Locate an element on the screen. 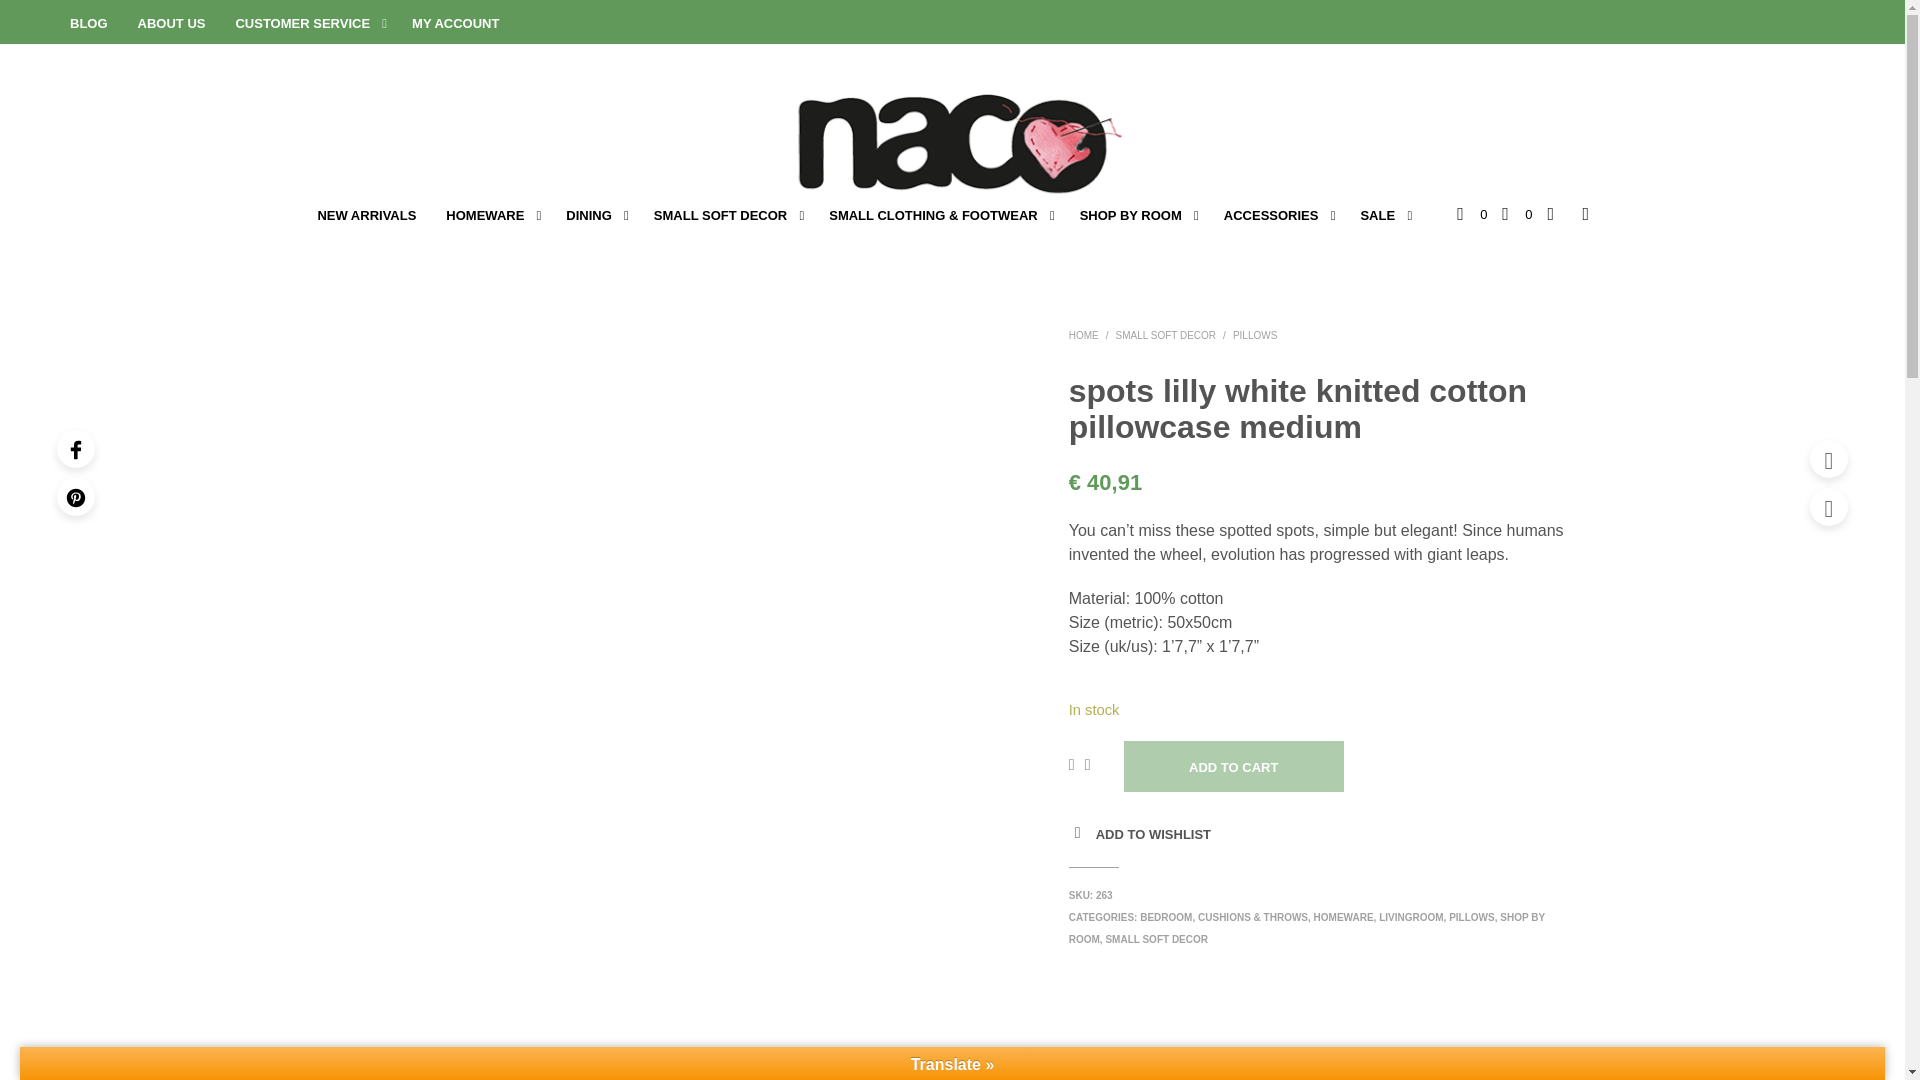 This screenshot has width=1920, height=1080. DINING is located at coordinates (589, 216).